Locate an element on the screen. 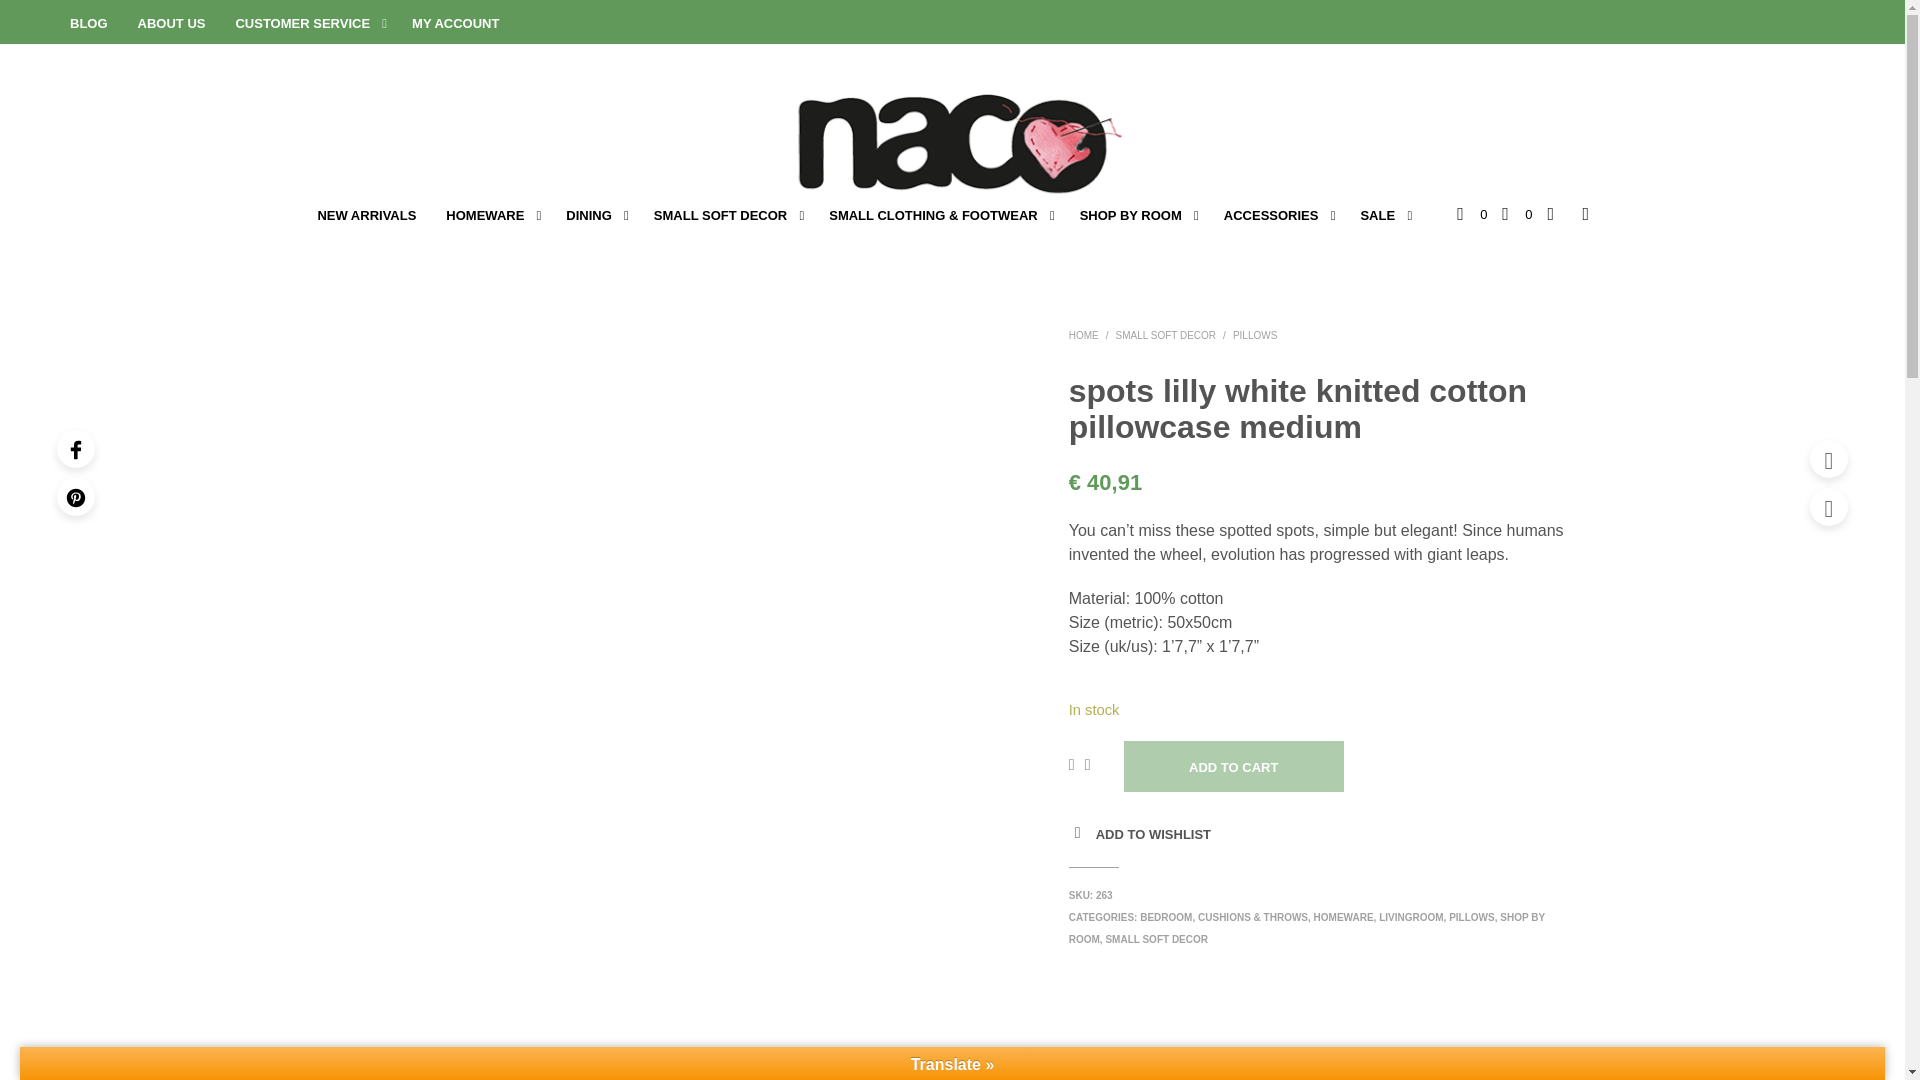 This screenshot has width=1920, height=1080. DINING is located at coordinates (589, 216).